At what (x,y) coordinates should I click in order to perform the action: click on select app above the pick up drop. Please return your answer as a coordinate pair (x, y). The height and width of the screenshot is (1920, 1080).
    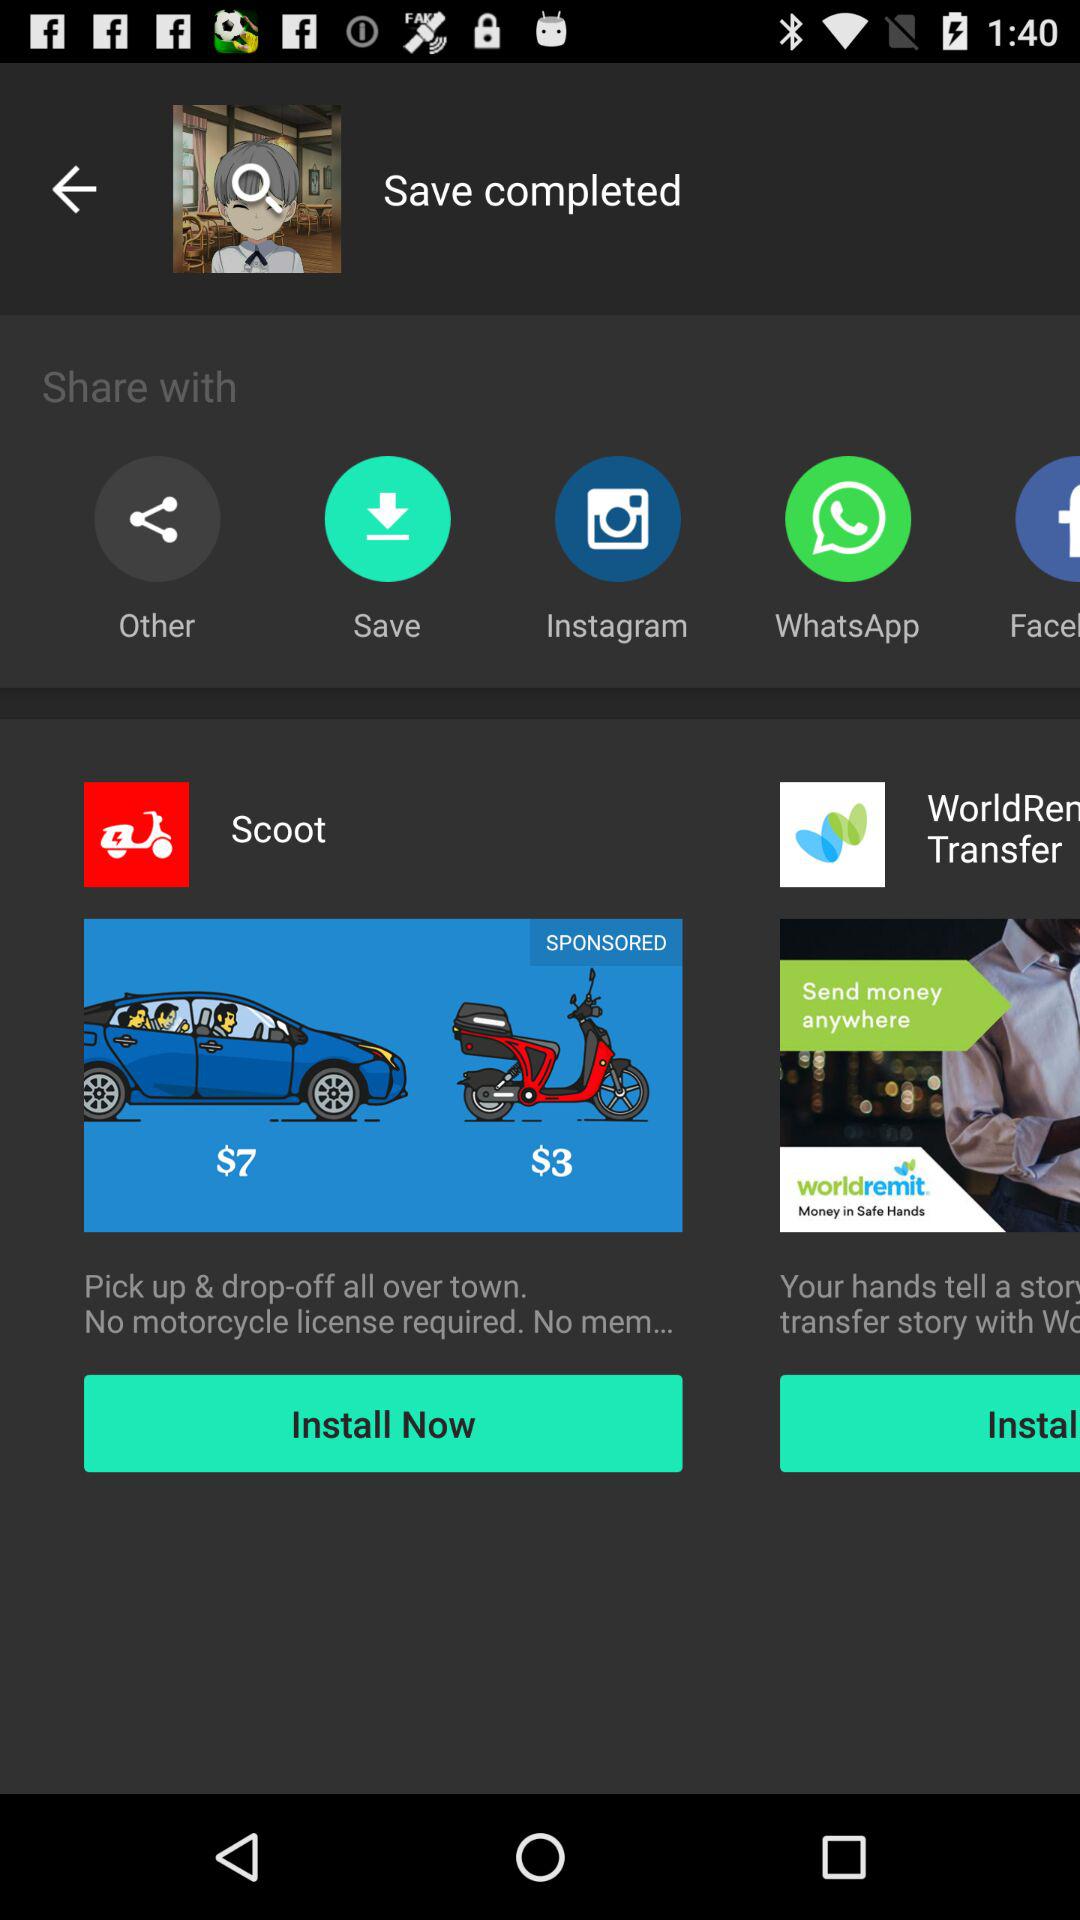
    Looking at the image, I should click on (606, 942).